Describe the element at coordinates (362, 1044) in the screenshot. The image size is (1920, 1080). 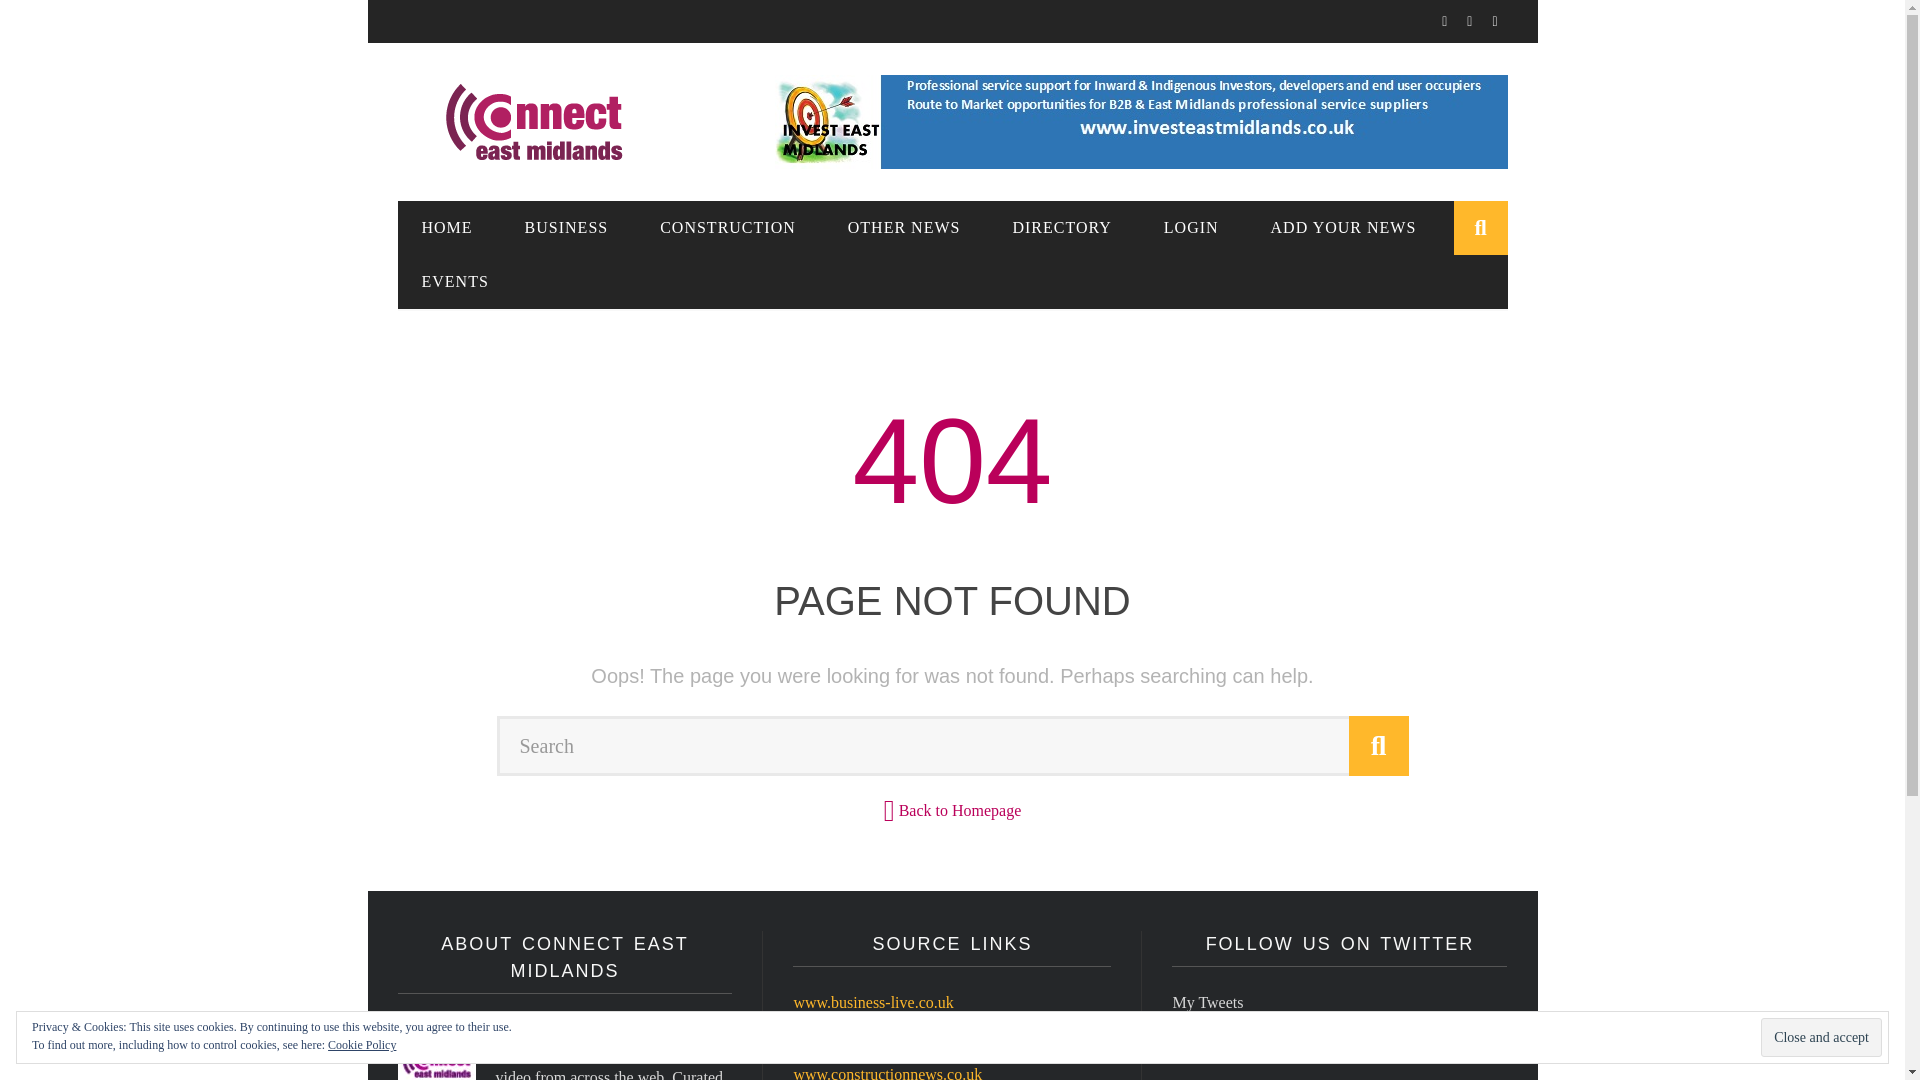
I see `Cookie Policy` at that location.